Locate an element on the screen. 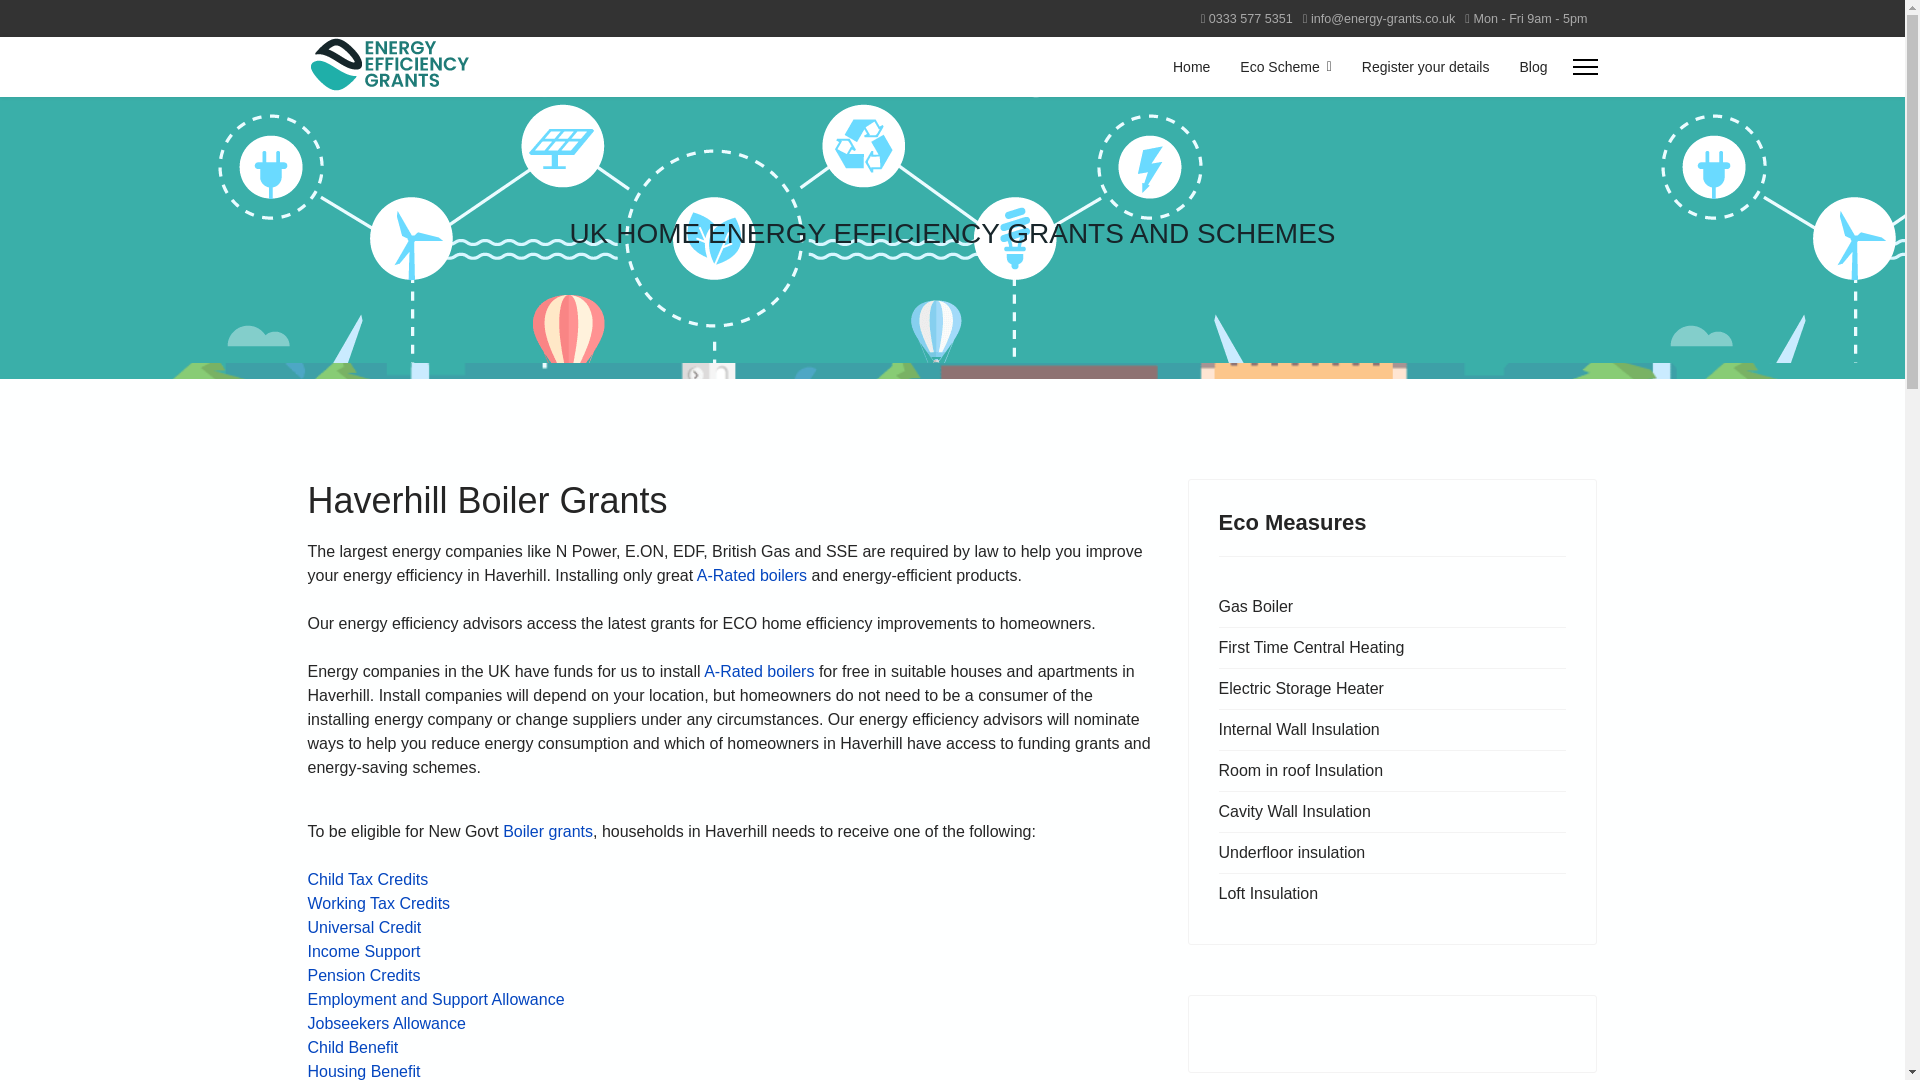  Gas Boiler is located at coordinates (1392, 607).